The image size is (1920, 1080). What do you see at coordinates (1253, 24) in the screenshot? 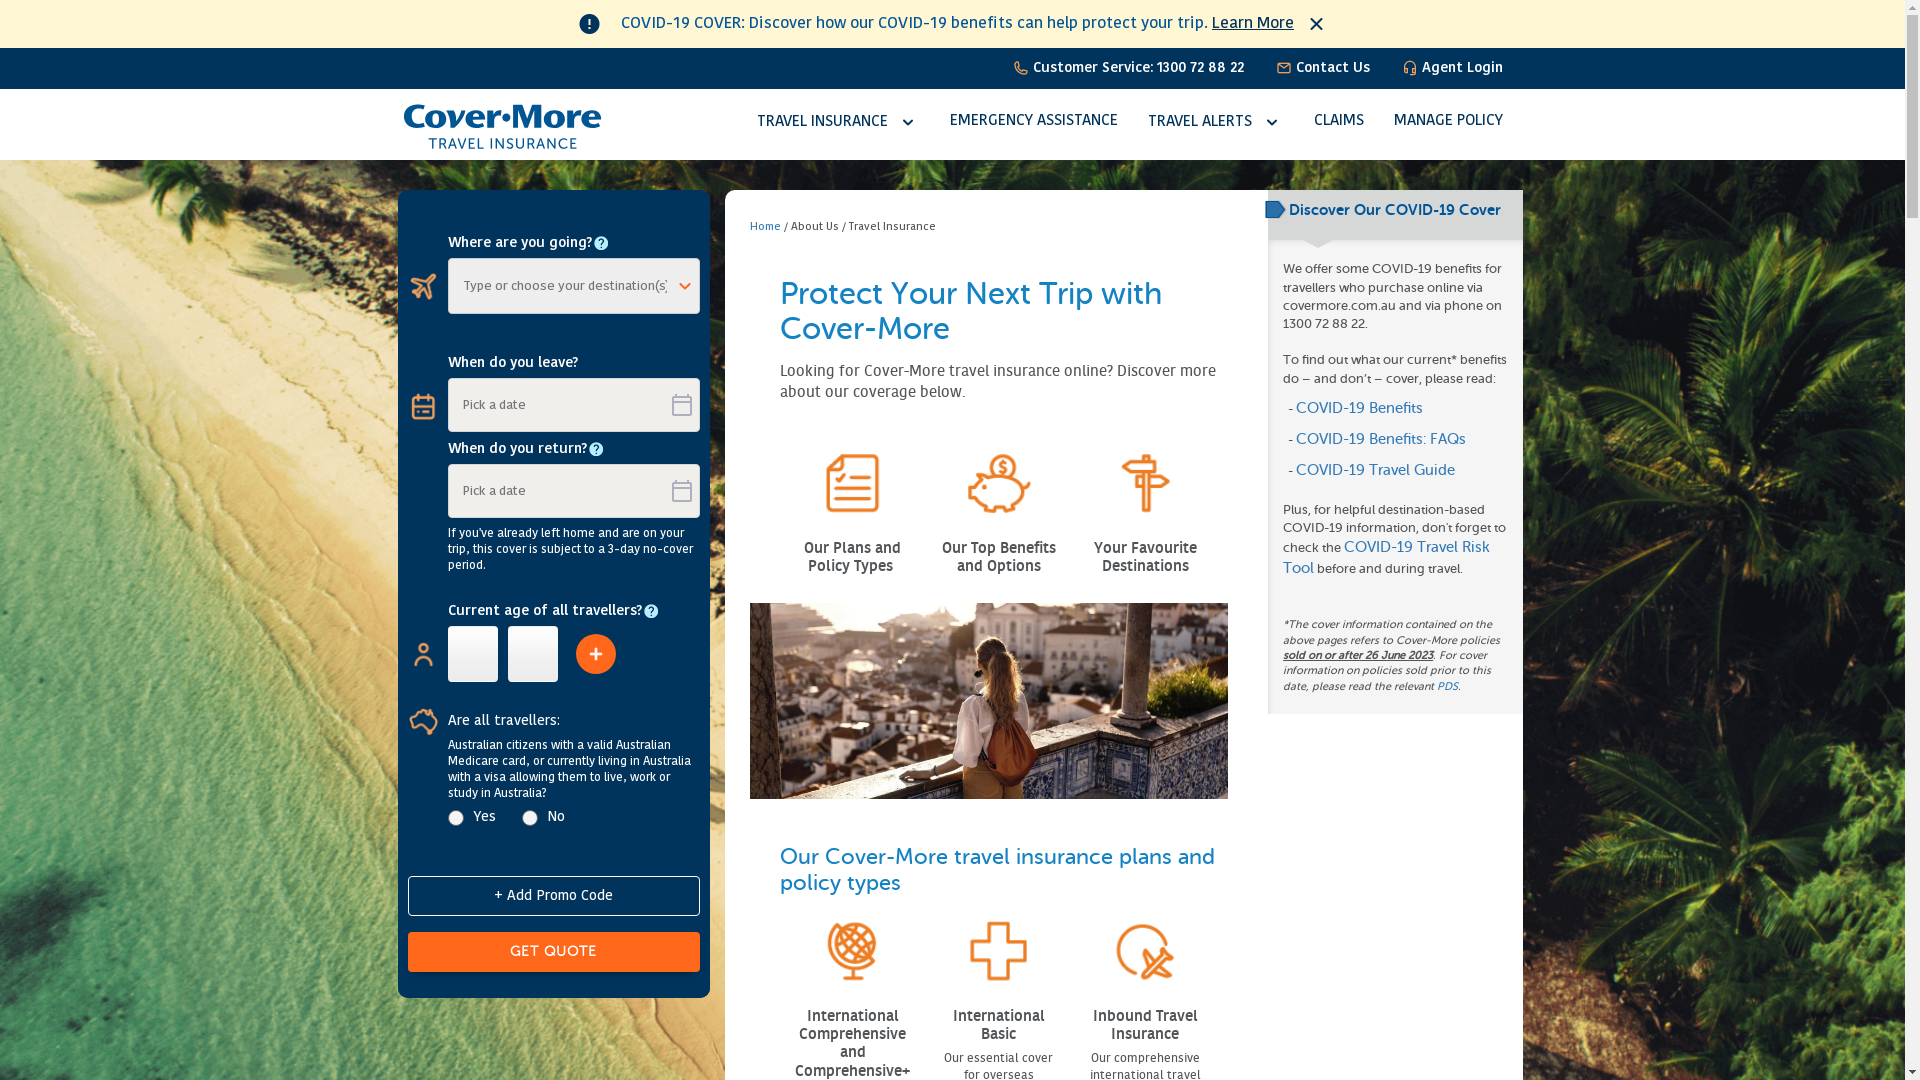
I see `Learn More` at bounding box center [1253, 24].